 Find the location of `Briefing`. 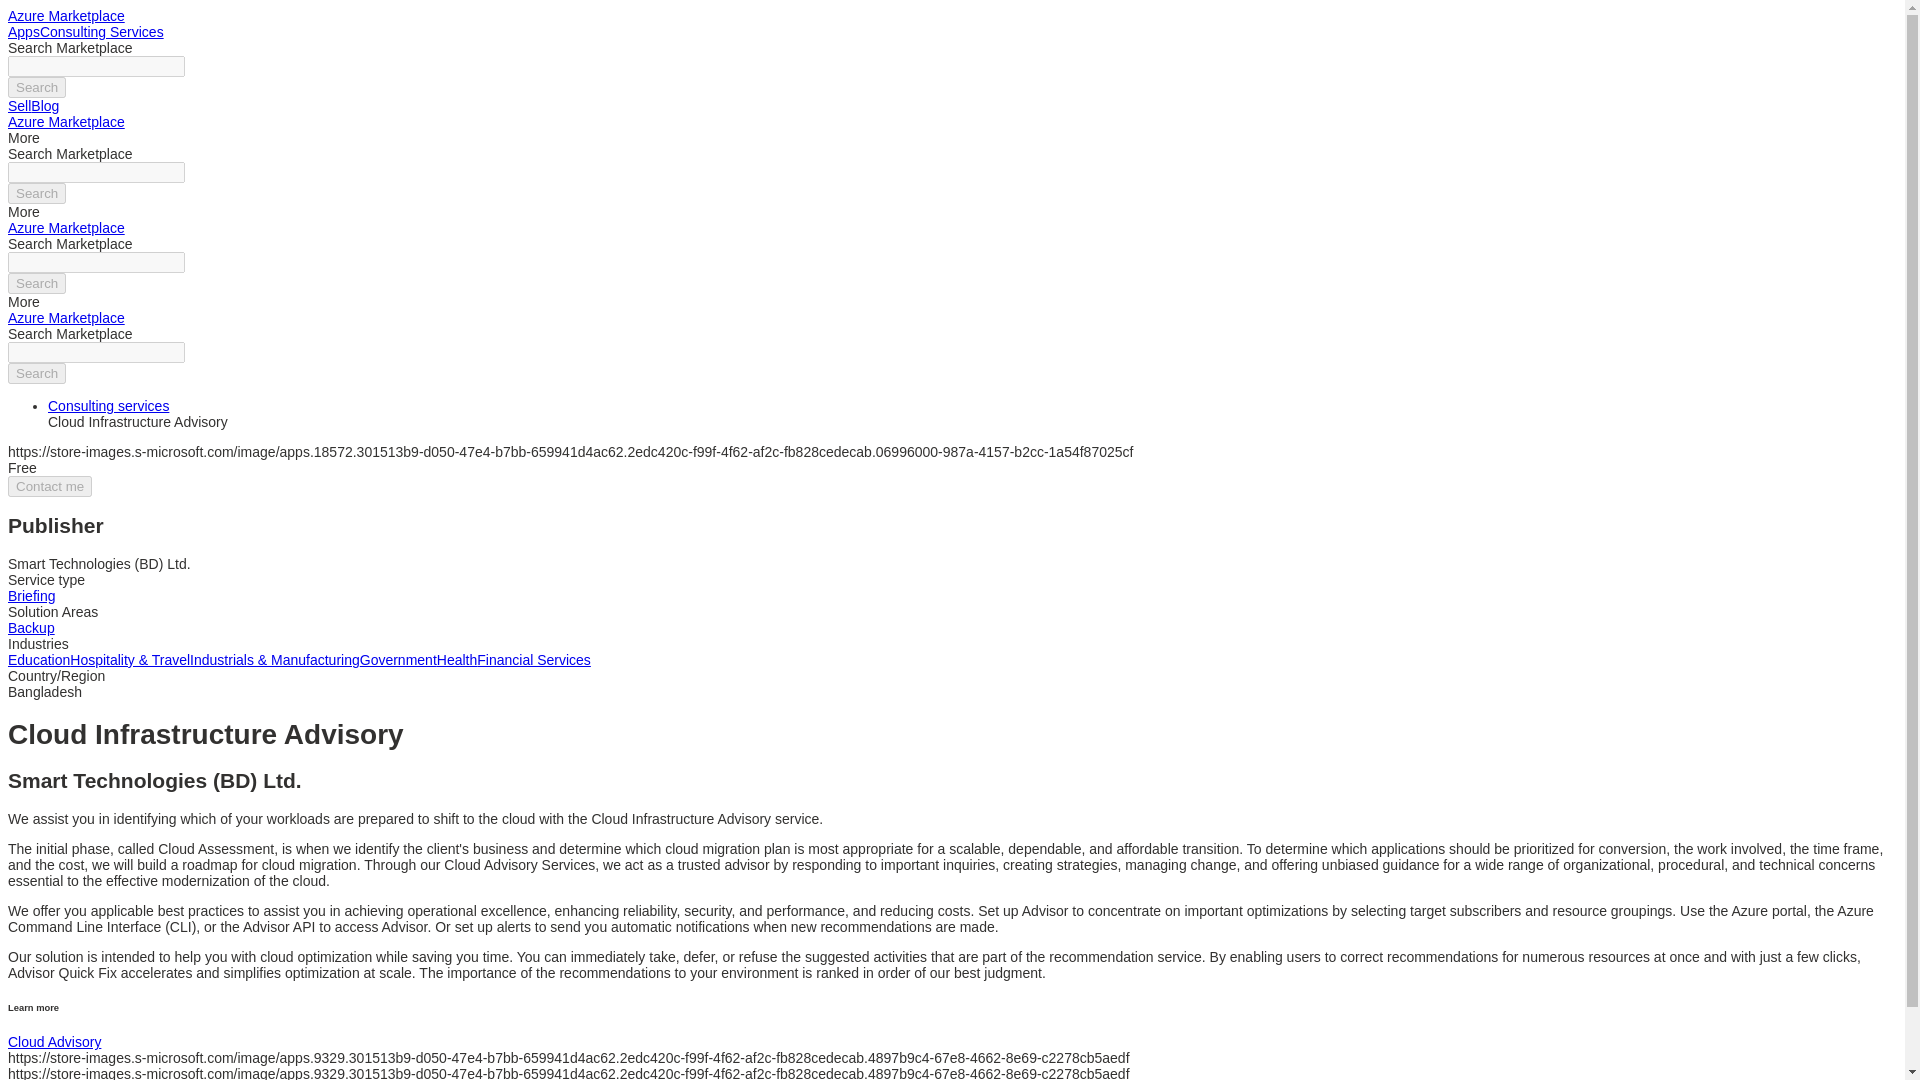

Briefing is located at coordinates (31, 595).